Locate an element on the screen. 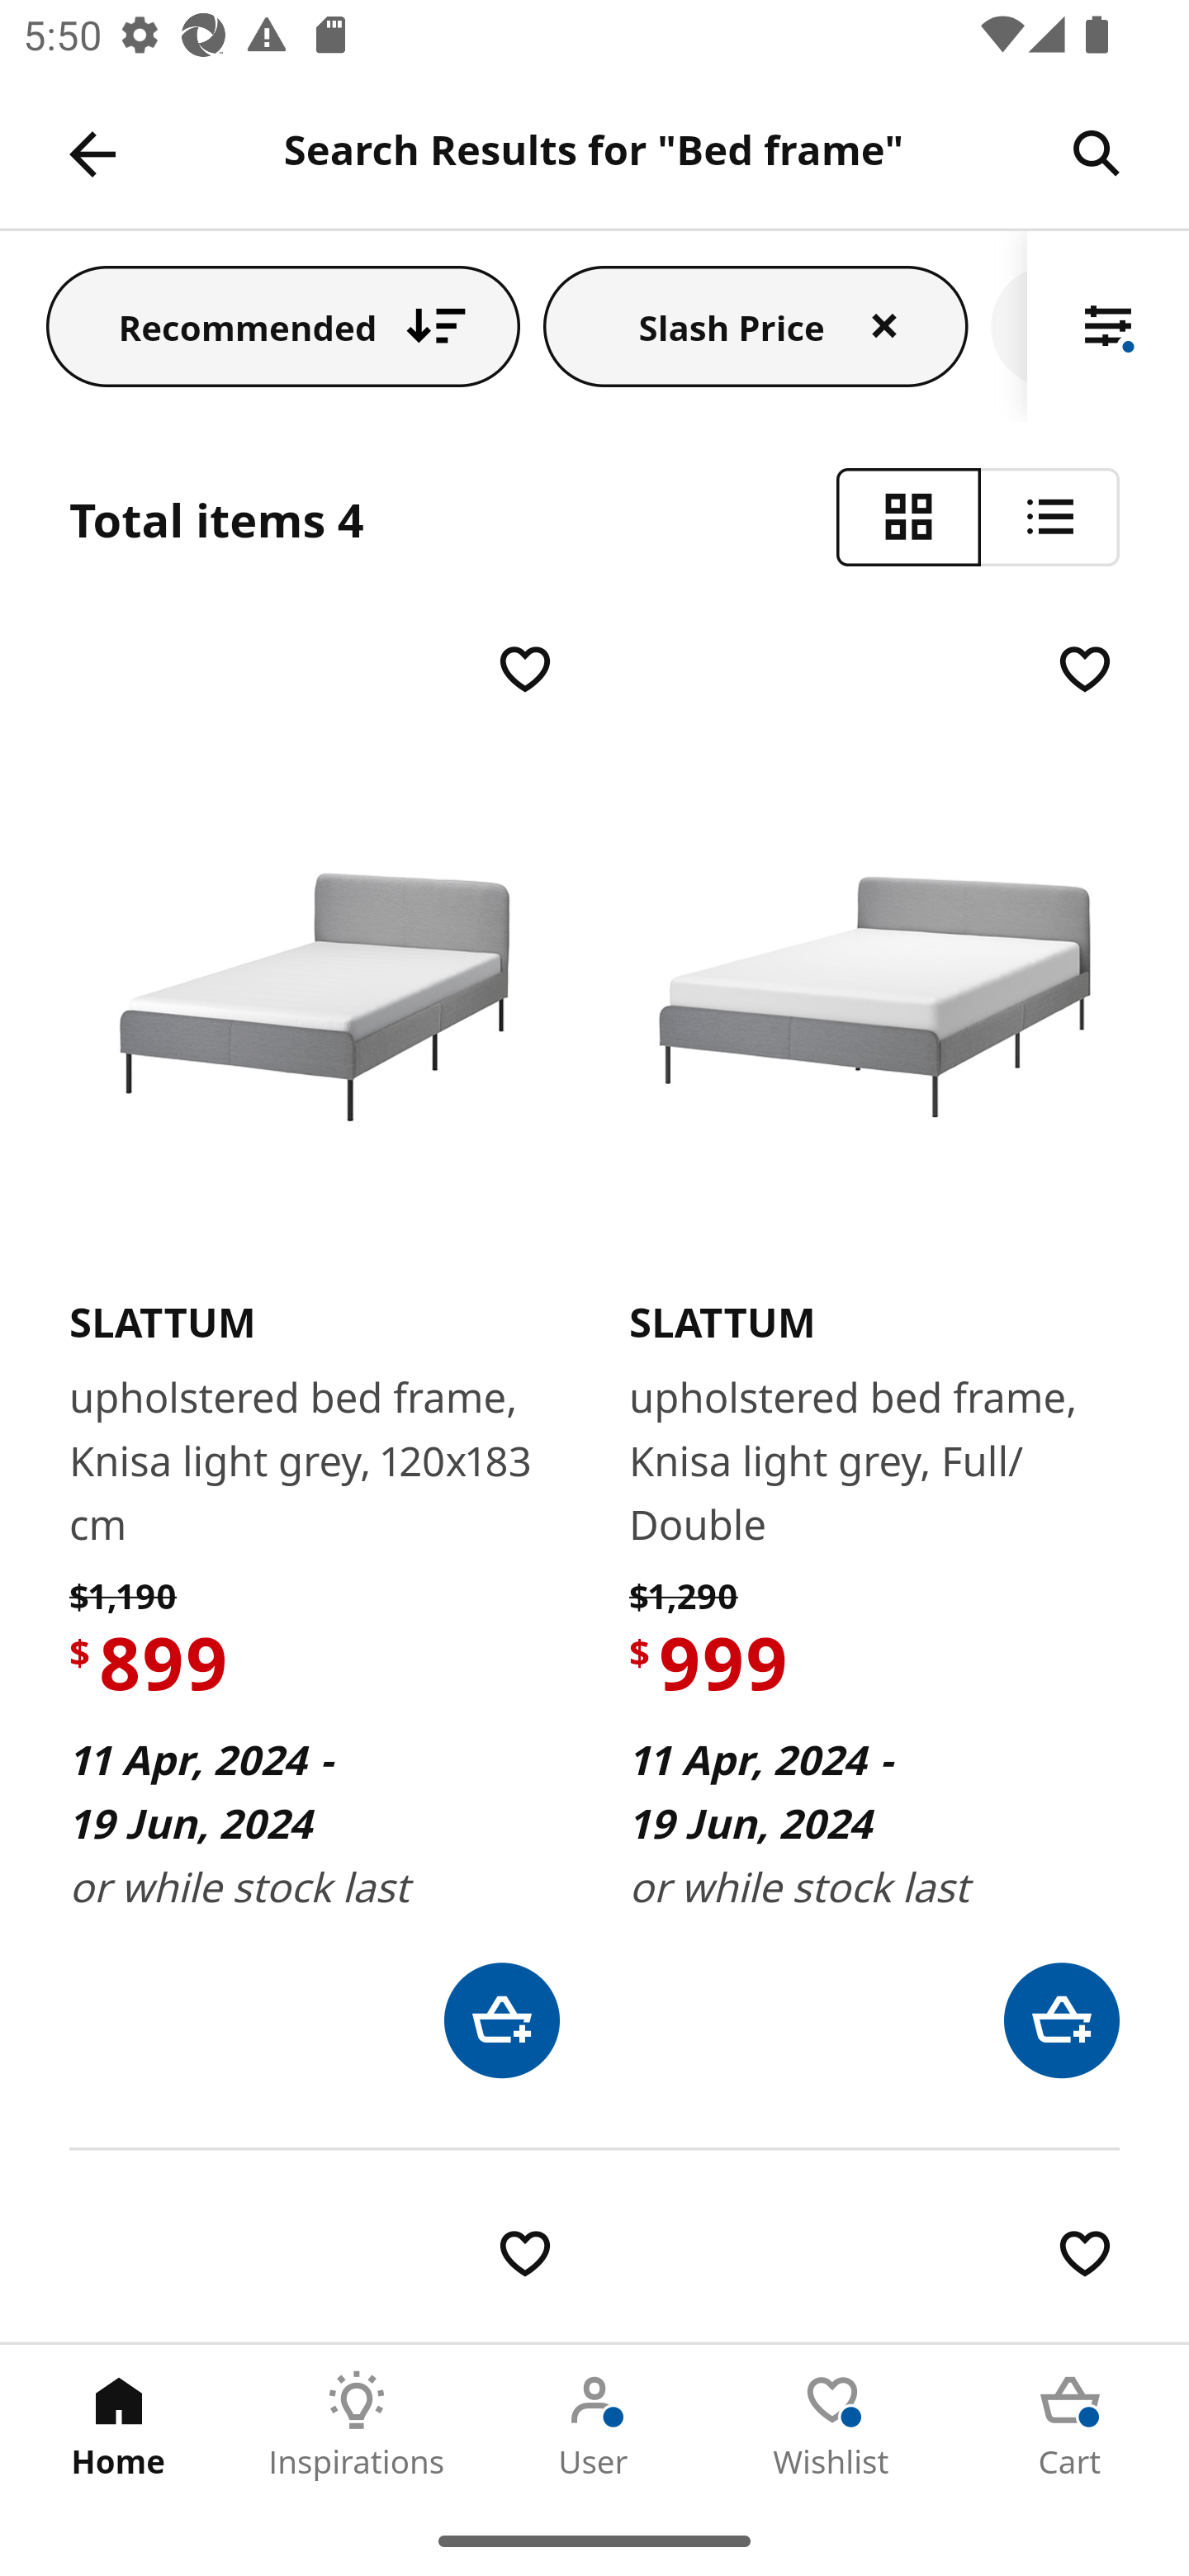 This screenshot has height=2576, width=1189. Inspirations
Tab 2 of 5 is located at coordinates (357, 2425).